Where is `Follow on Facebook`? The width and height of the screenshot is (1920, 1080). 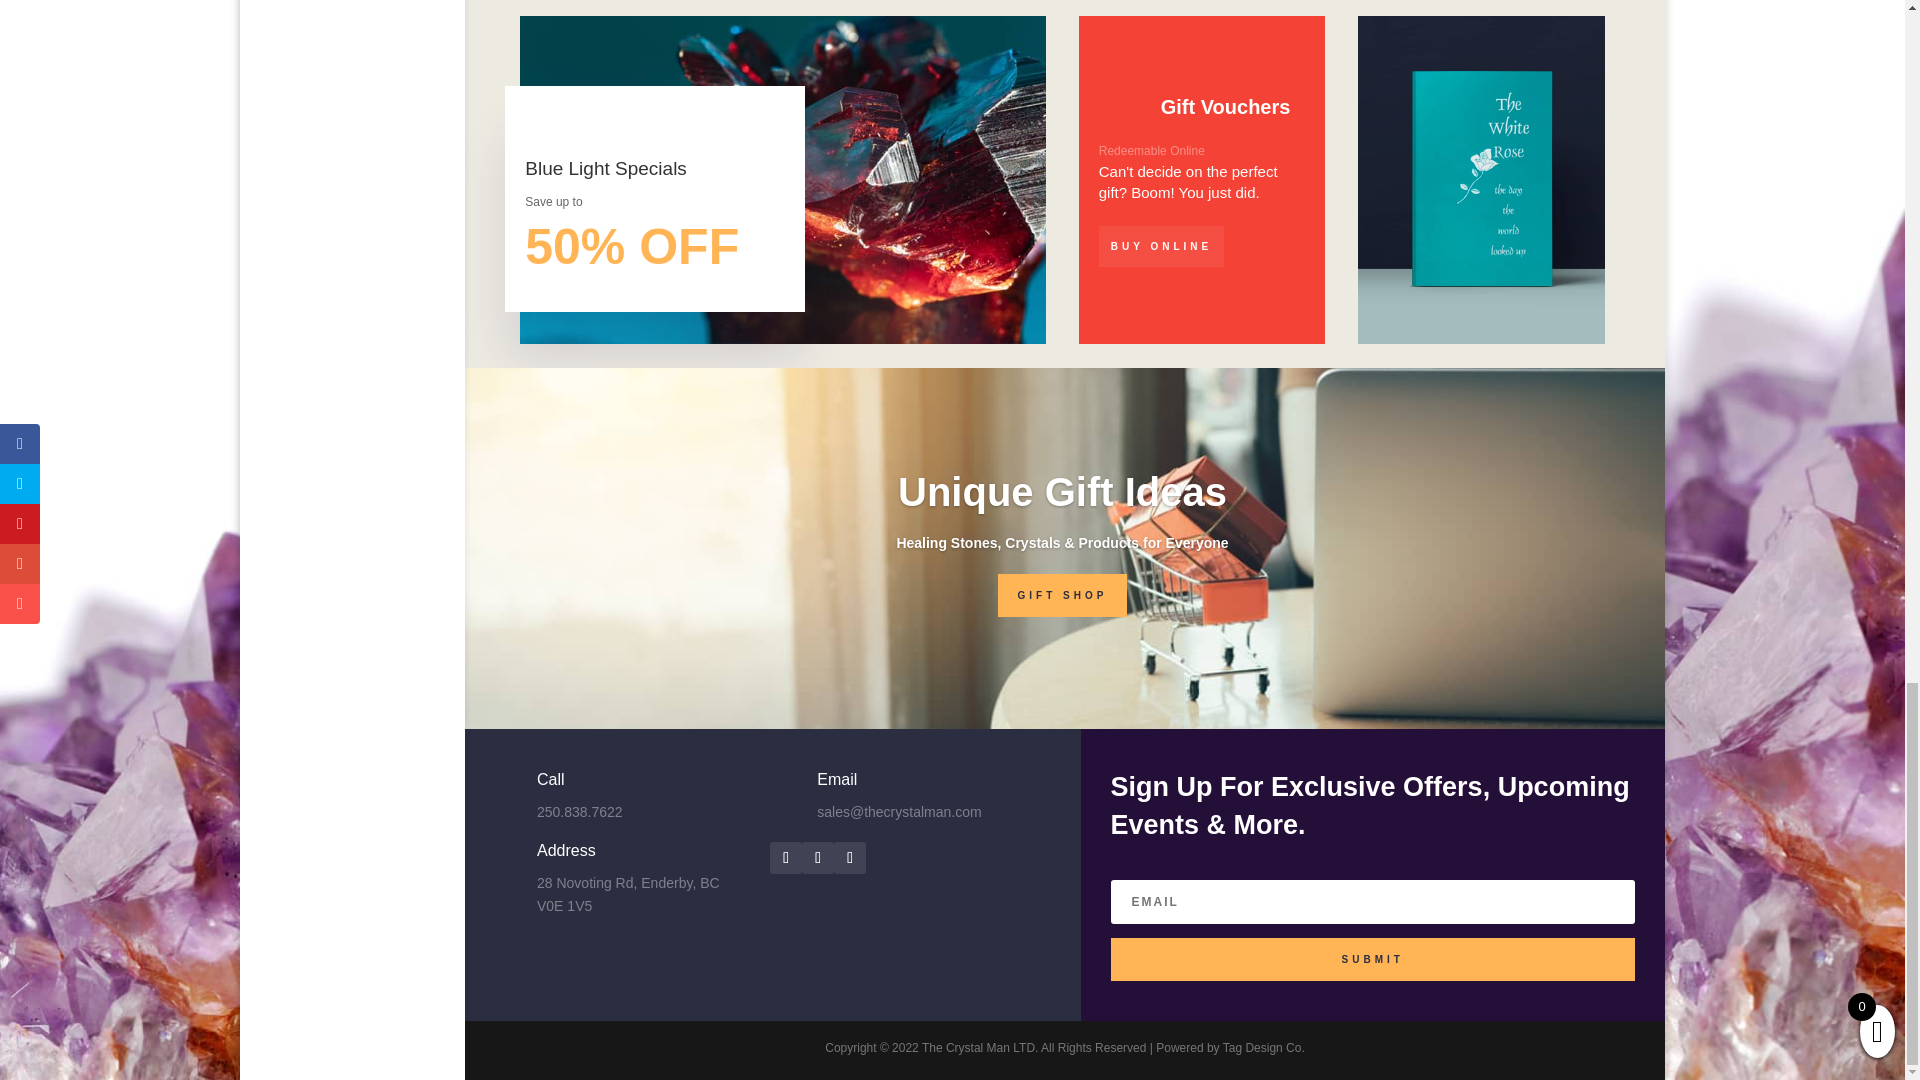
Follow on Facebook is located at coordinates (818, 858).